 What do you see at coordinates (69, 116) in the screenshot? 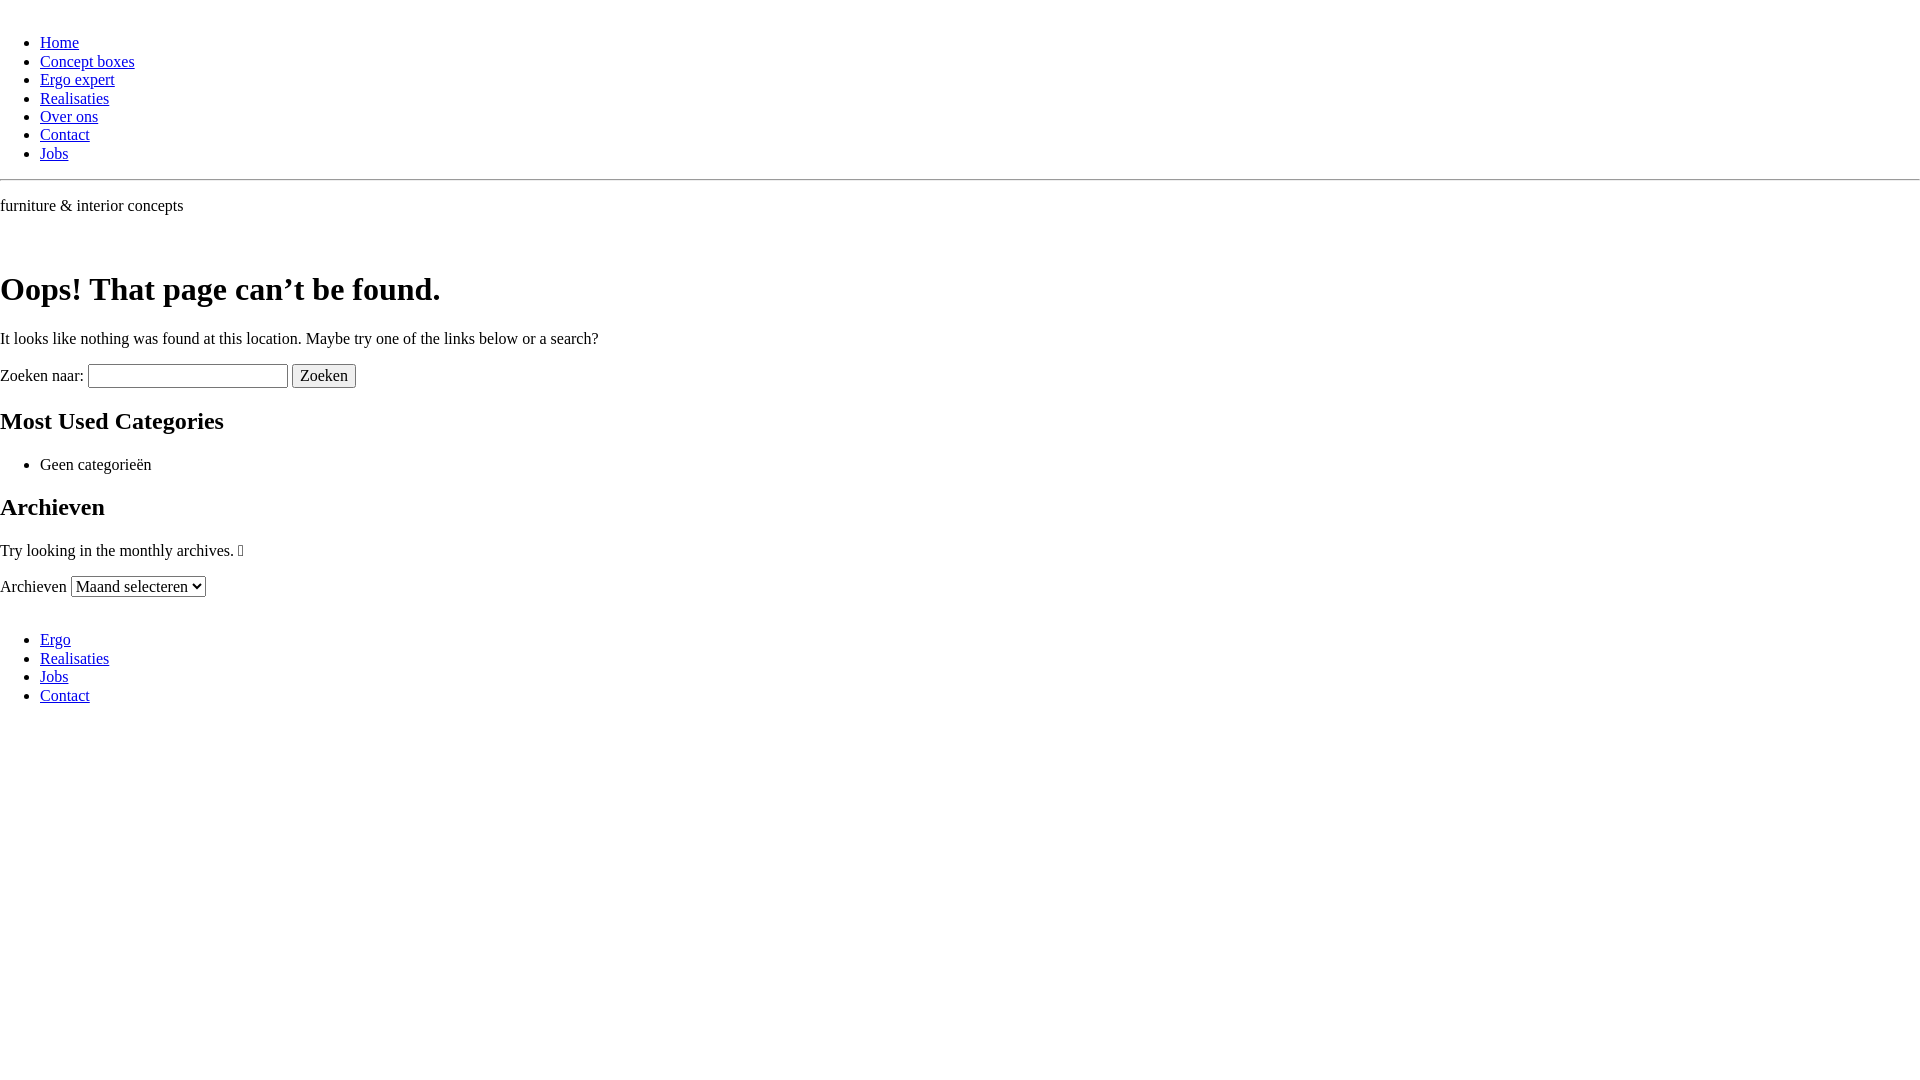
I see `Over ons` at bounding box center [69, 116].